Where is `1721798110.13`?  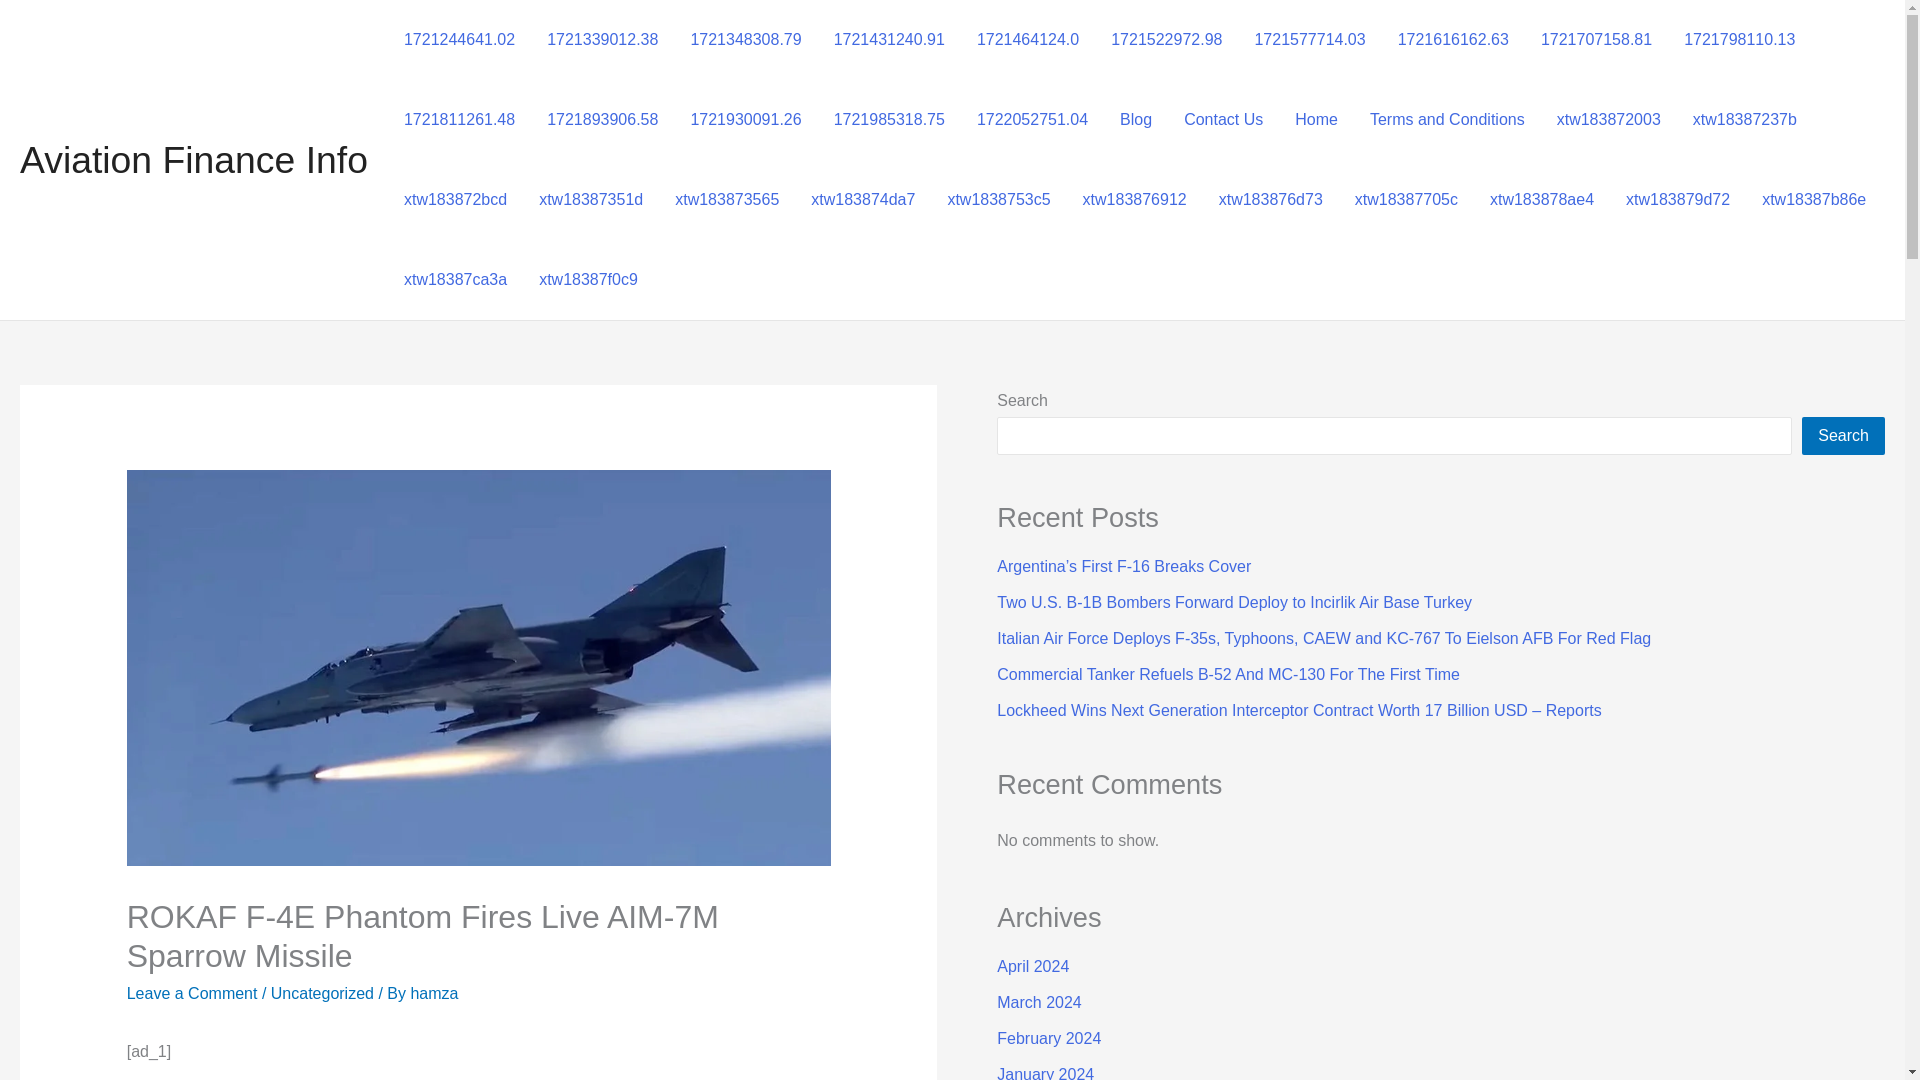 1721798110.13 is located at coordinates (1739, 40).